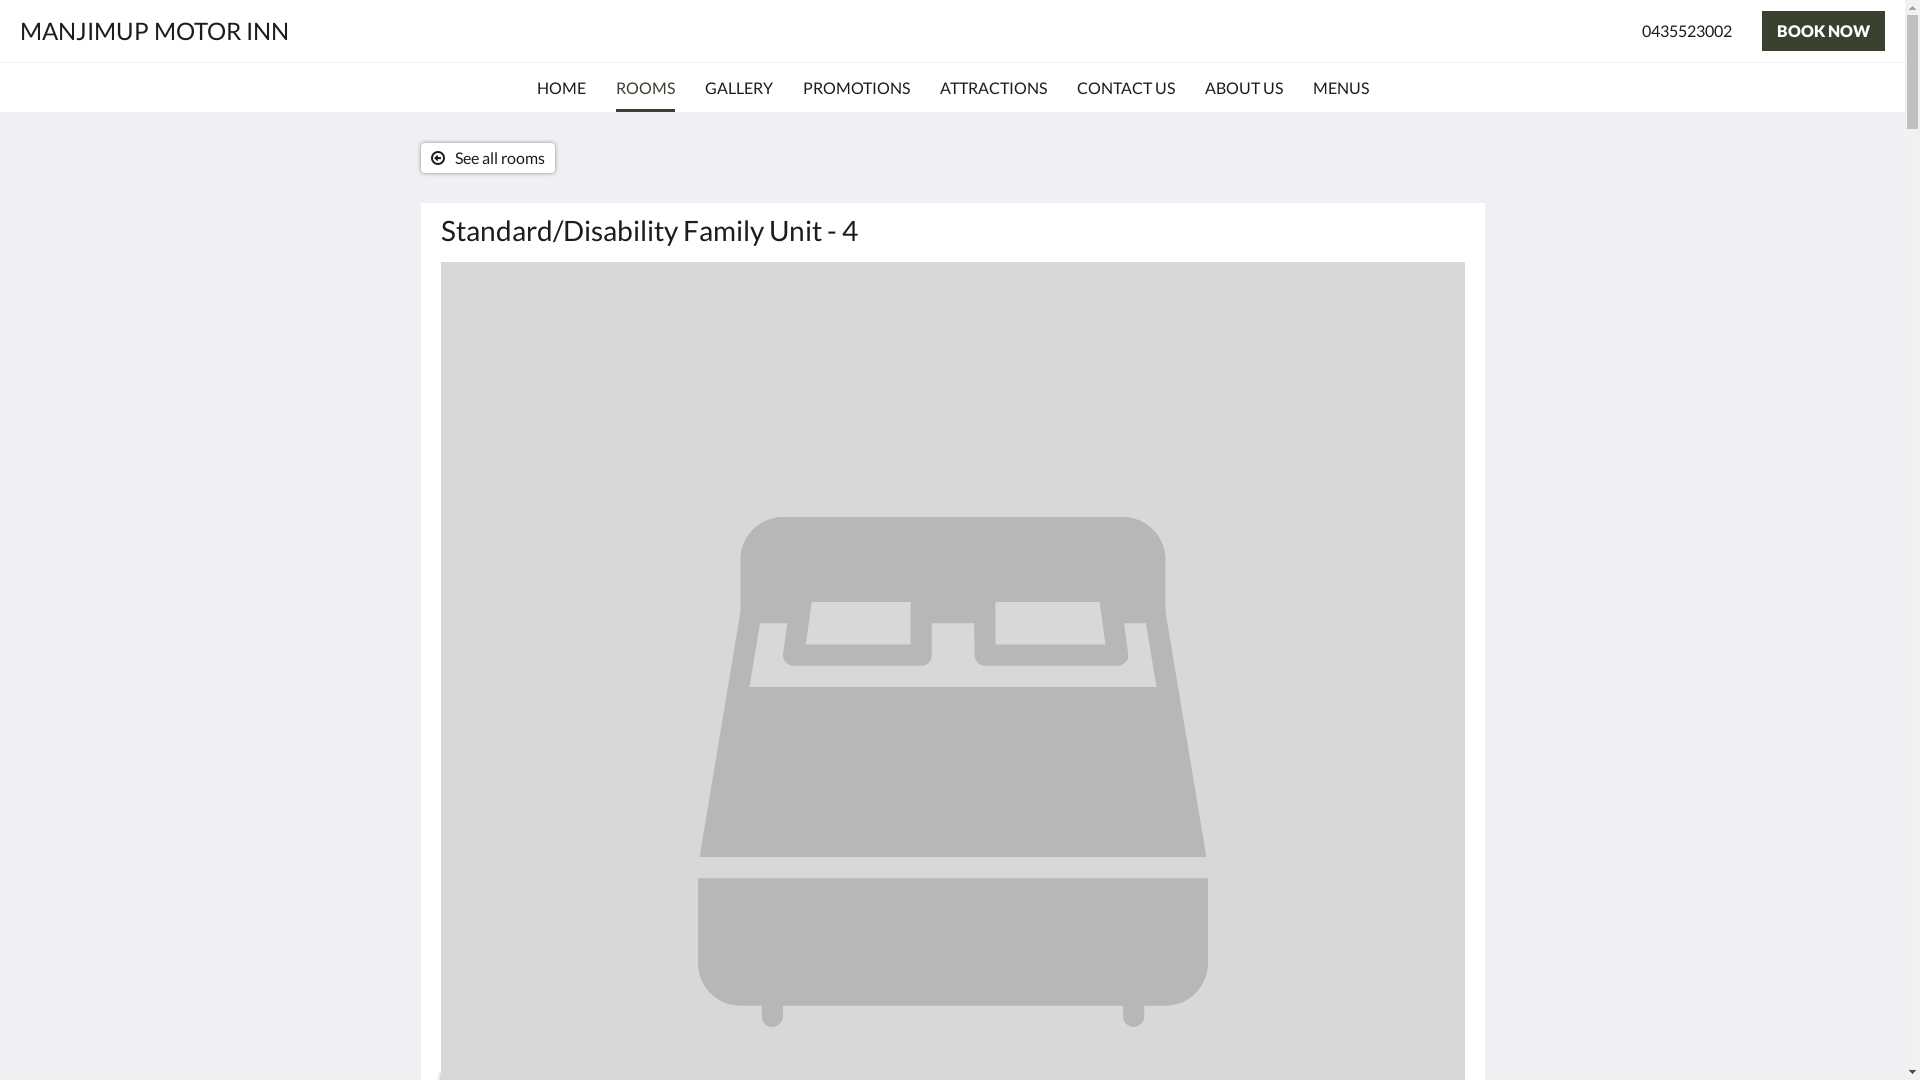 The height and width of the screenshot is (1080, 1920). What do you see at coordinates (952, 462) in the screenshot?
I see `click to zoom-in` at bounding box center [952, 462].